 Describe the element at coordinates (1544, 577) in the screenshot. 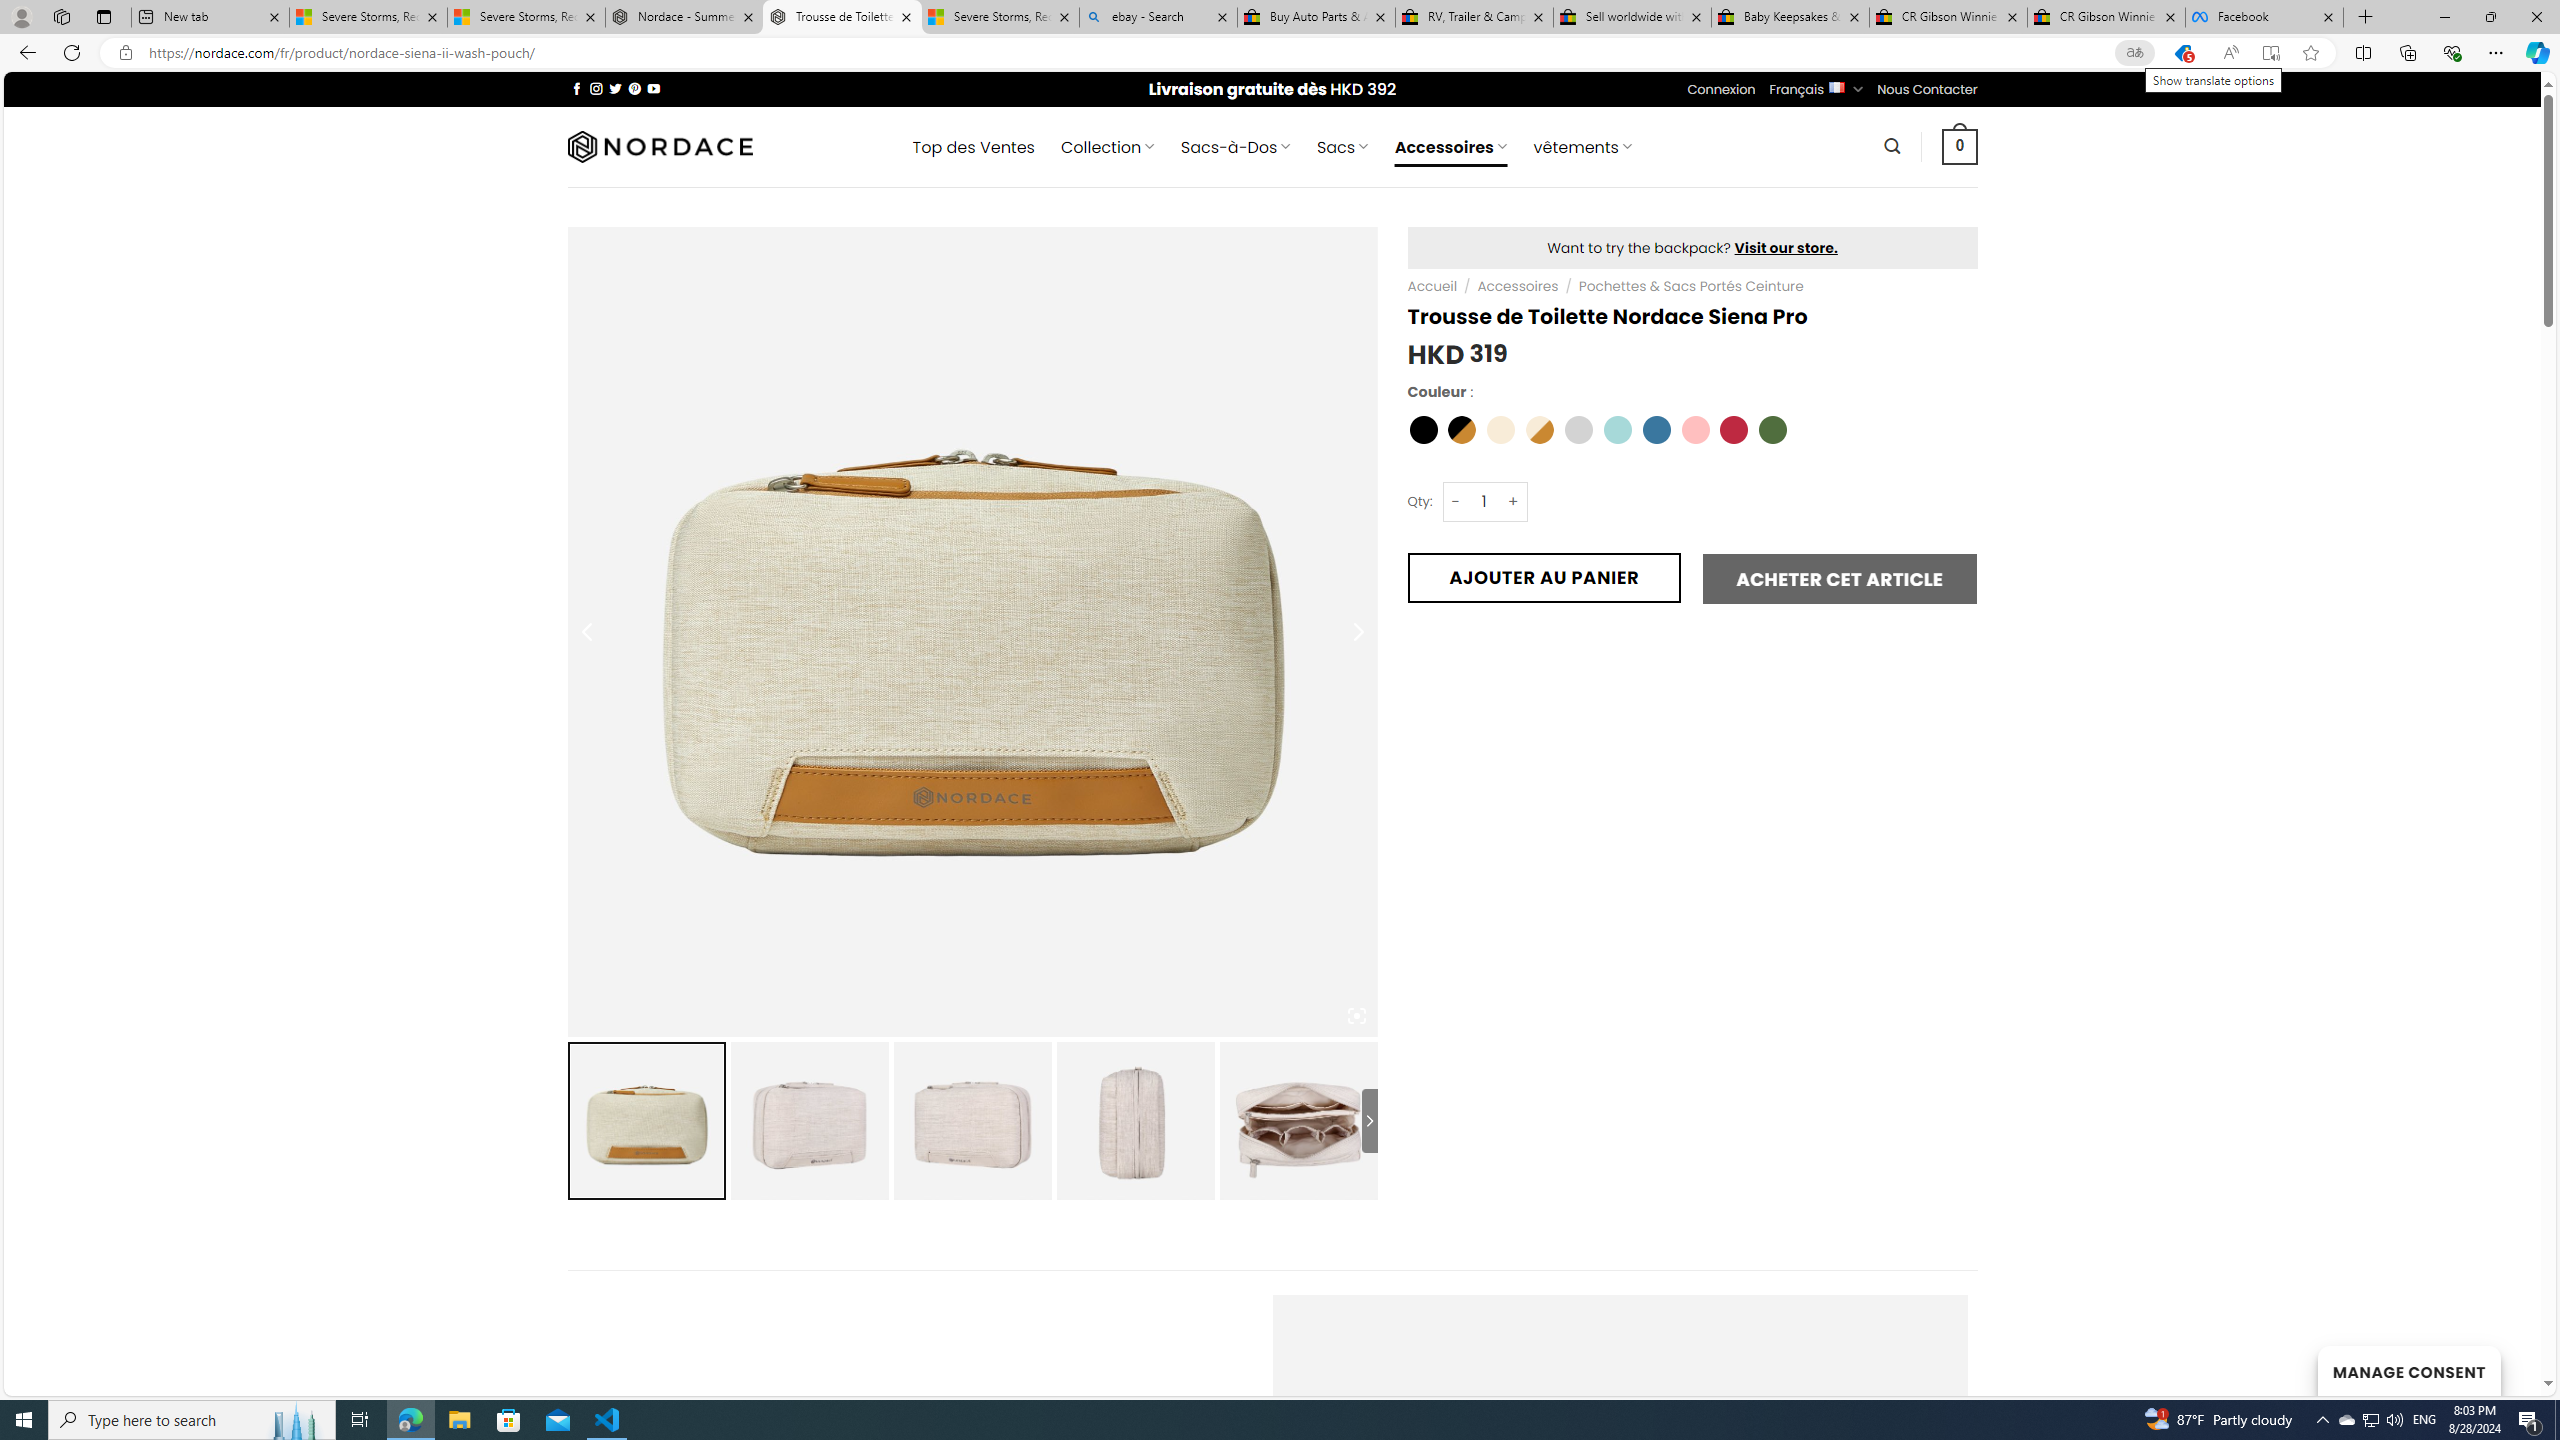

I see `AJOUTER AU PANIER` at that location.